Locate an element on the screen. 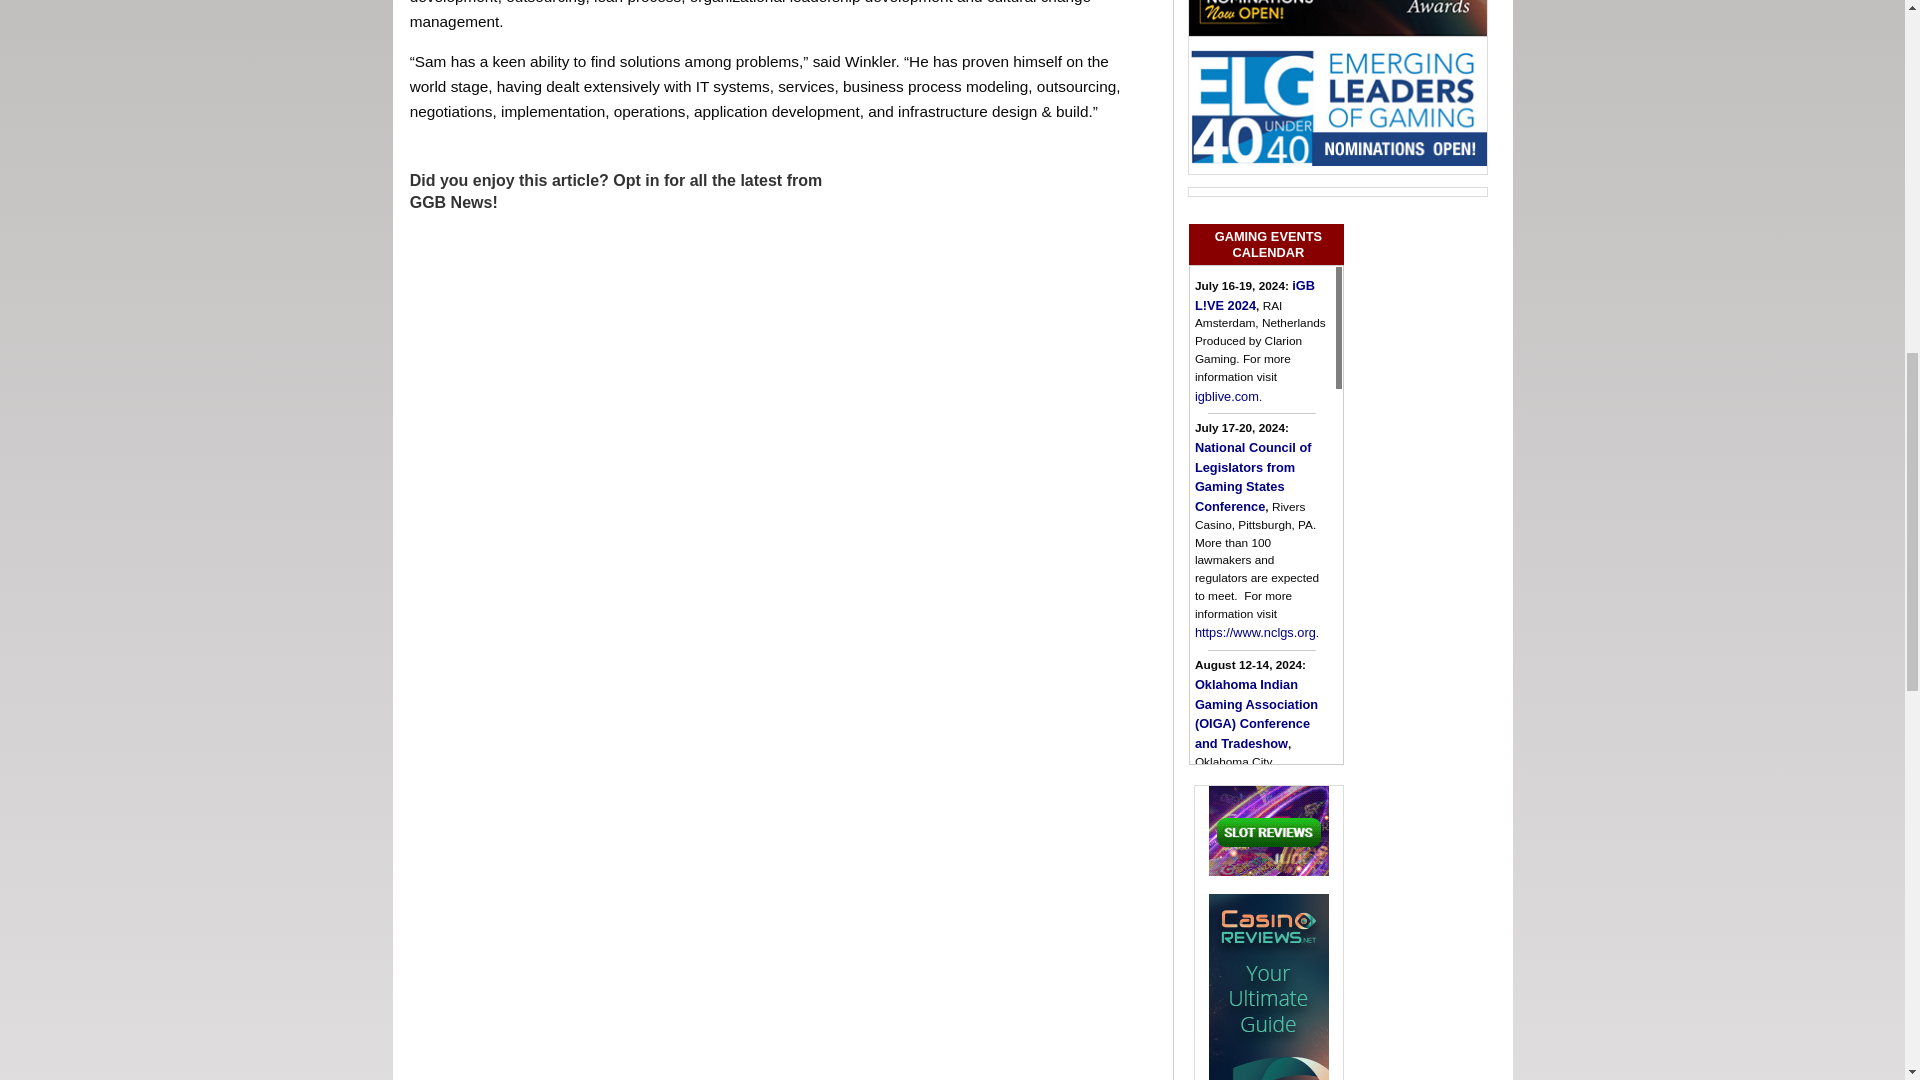  National Council of Legislators from Gaming States is located at coordinates (1252, 476).